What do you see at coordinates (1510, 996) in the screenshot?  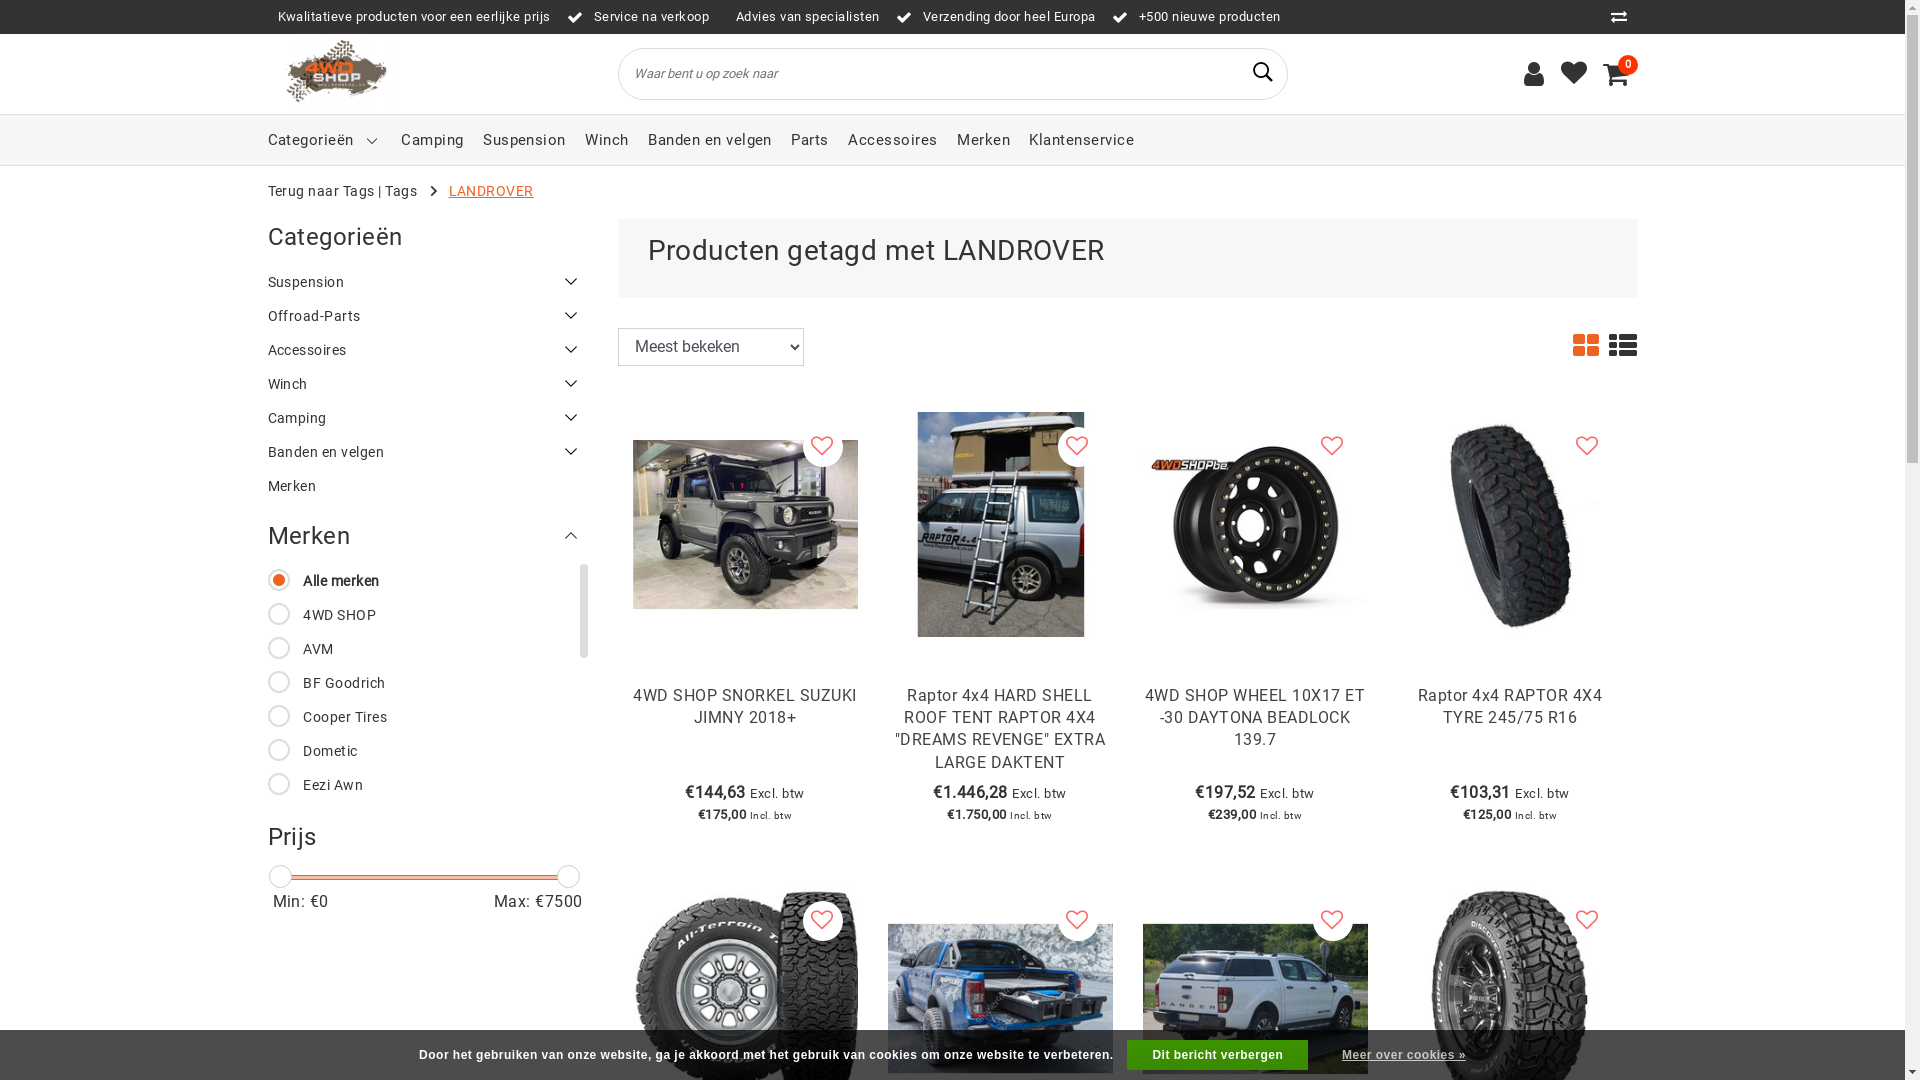 I see `31x10.5-15 COOPER Discoverer STT PRO POR 109Q` at bounding box center [1510, 996].